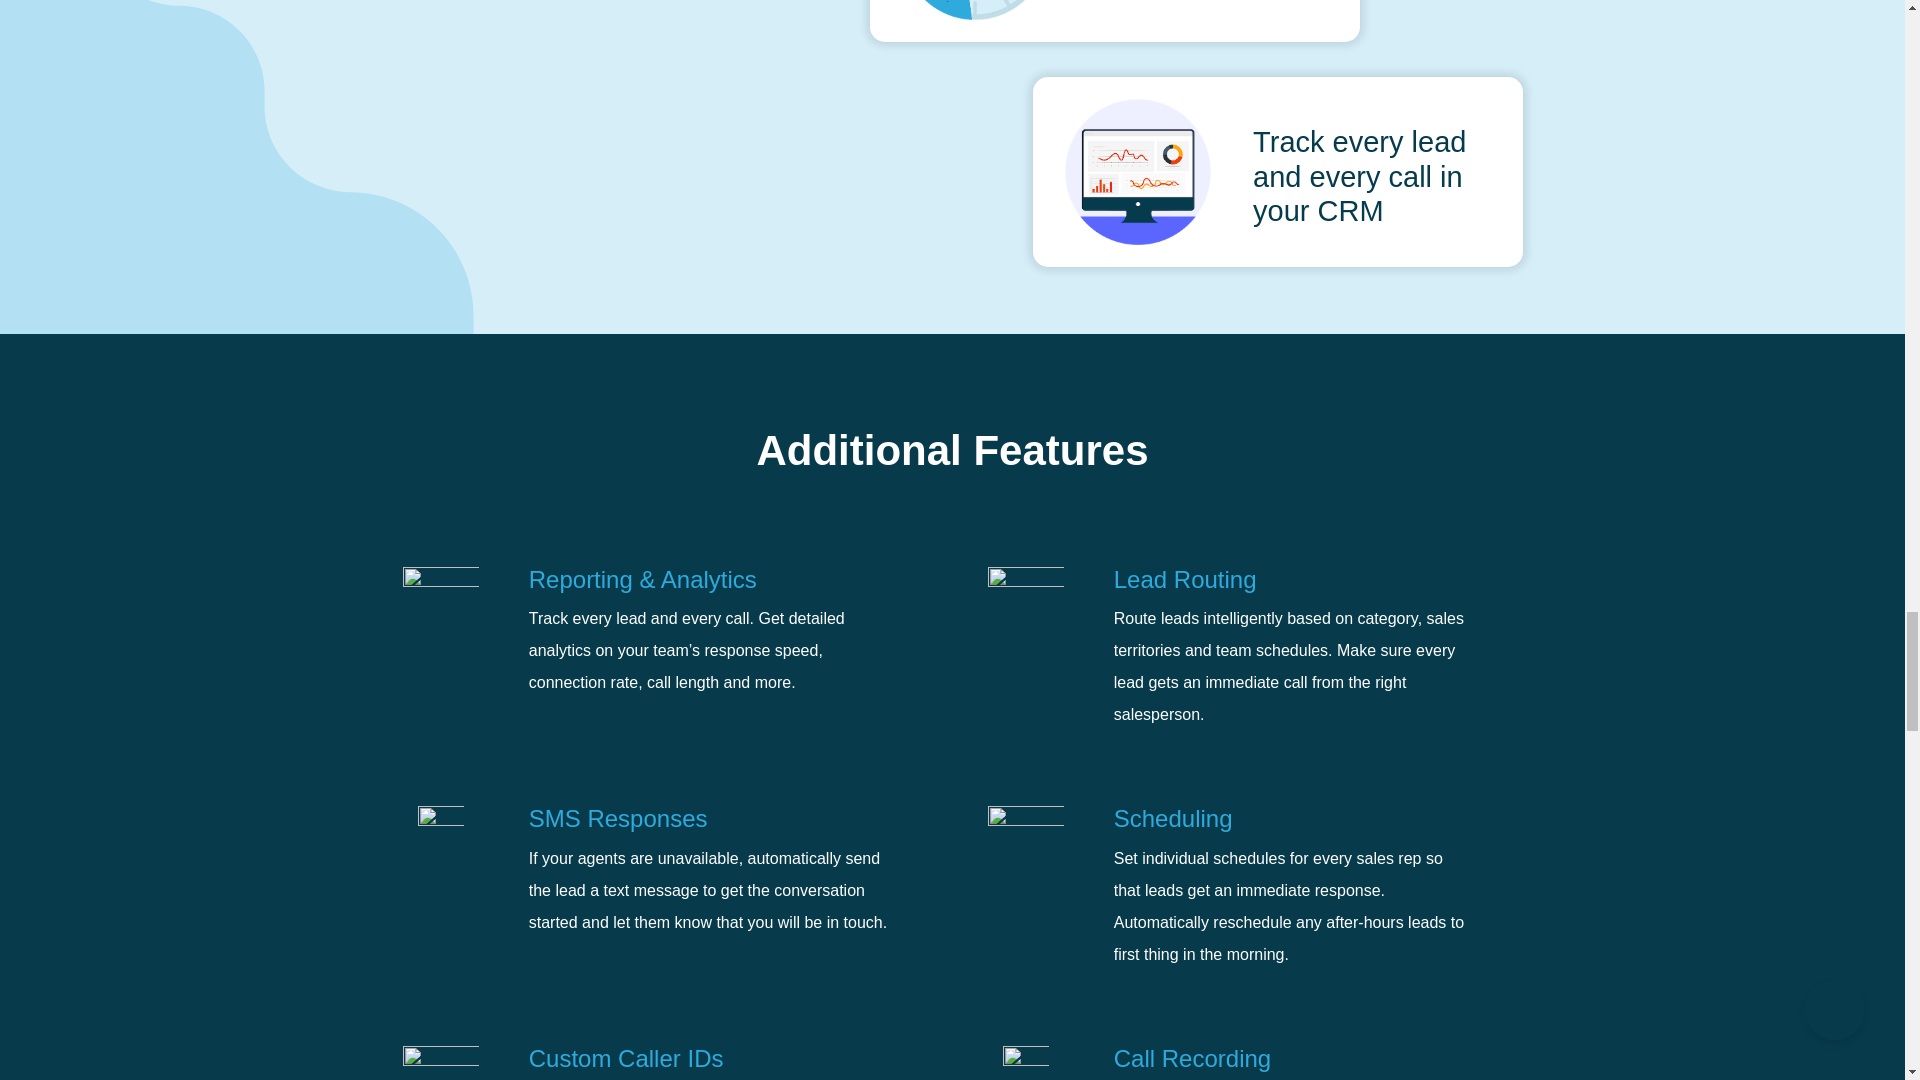 This screenshot has height=1080, width=1920. I want to click on recording, so click(1025, 1063).